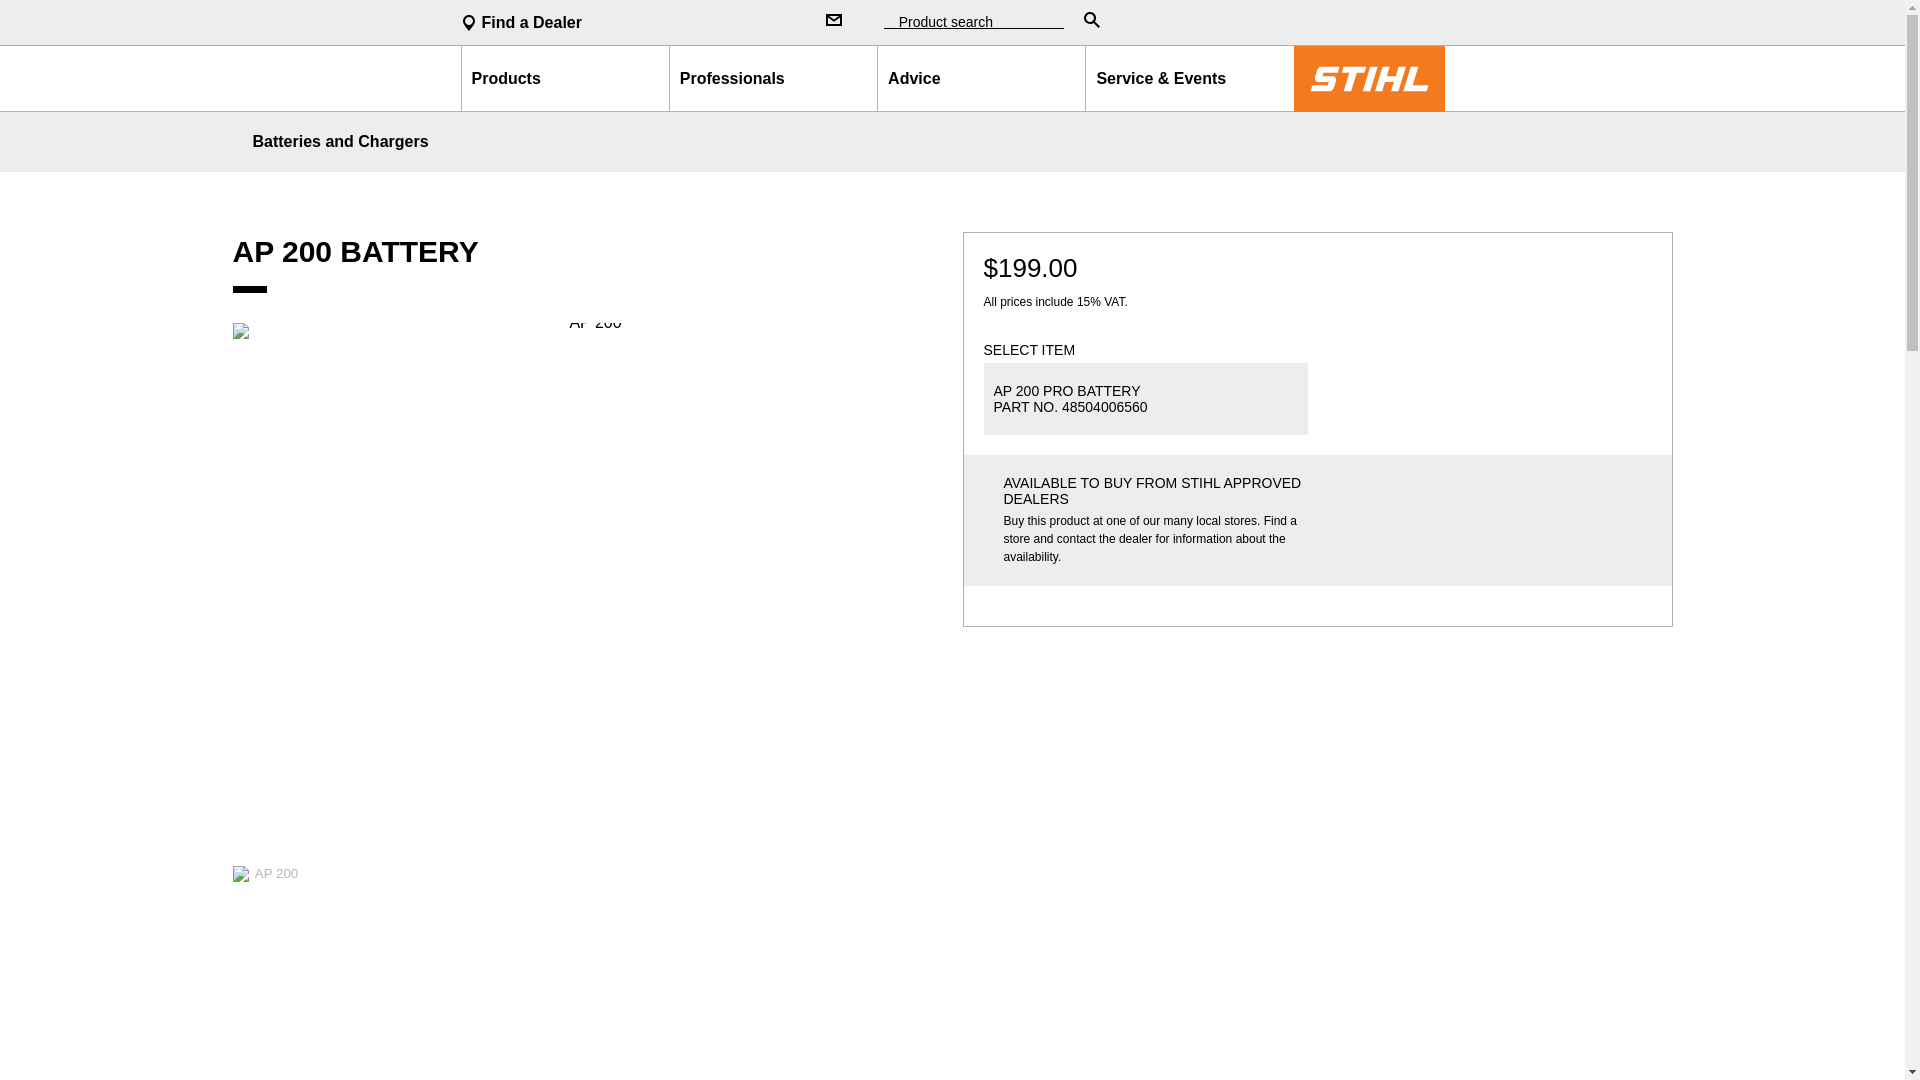 This screenshot has height=1080, width=1920. What do you see at coordinates (627, 22) in the screenshot?
I see `Find a Dealer` at bounding box center [627, 22].